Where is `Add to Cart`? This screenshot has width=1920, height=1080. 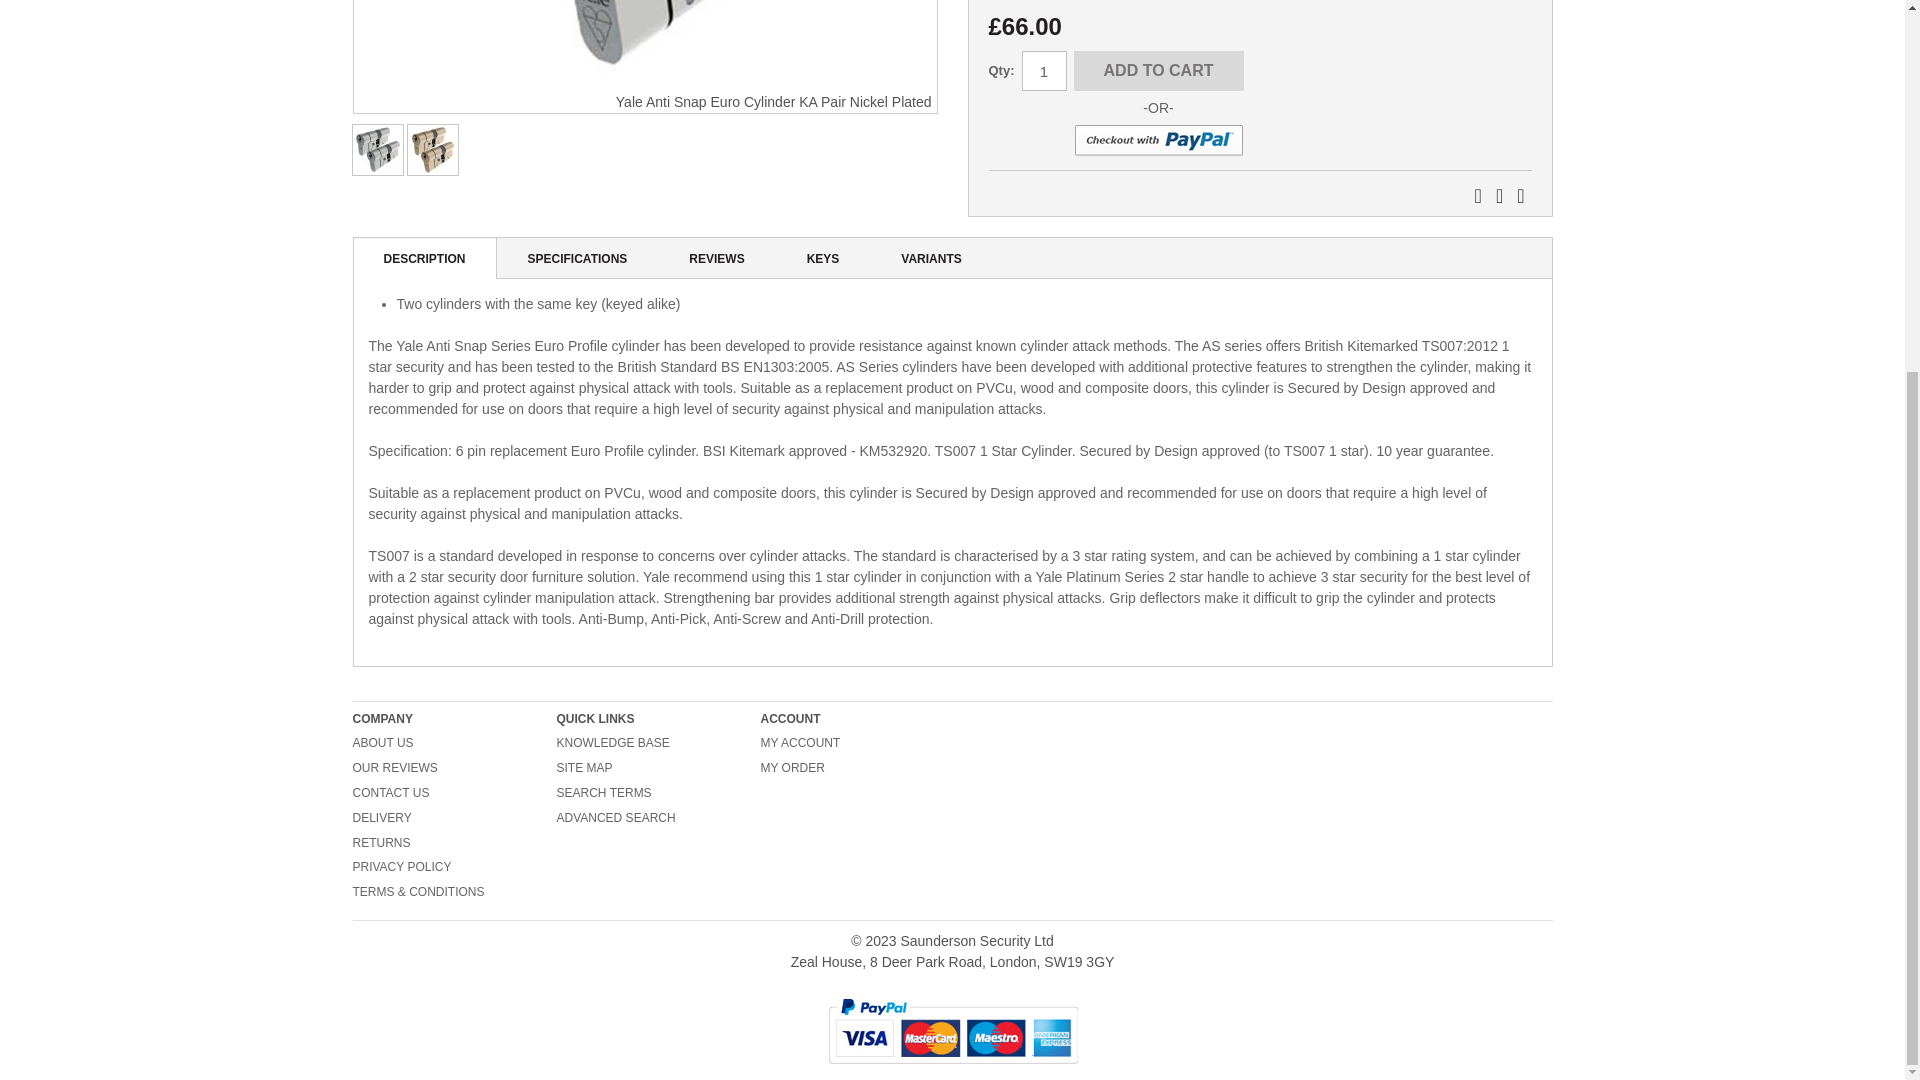
Add to Cart is located at coordinates (1158, 70).